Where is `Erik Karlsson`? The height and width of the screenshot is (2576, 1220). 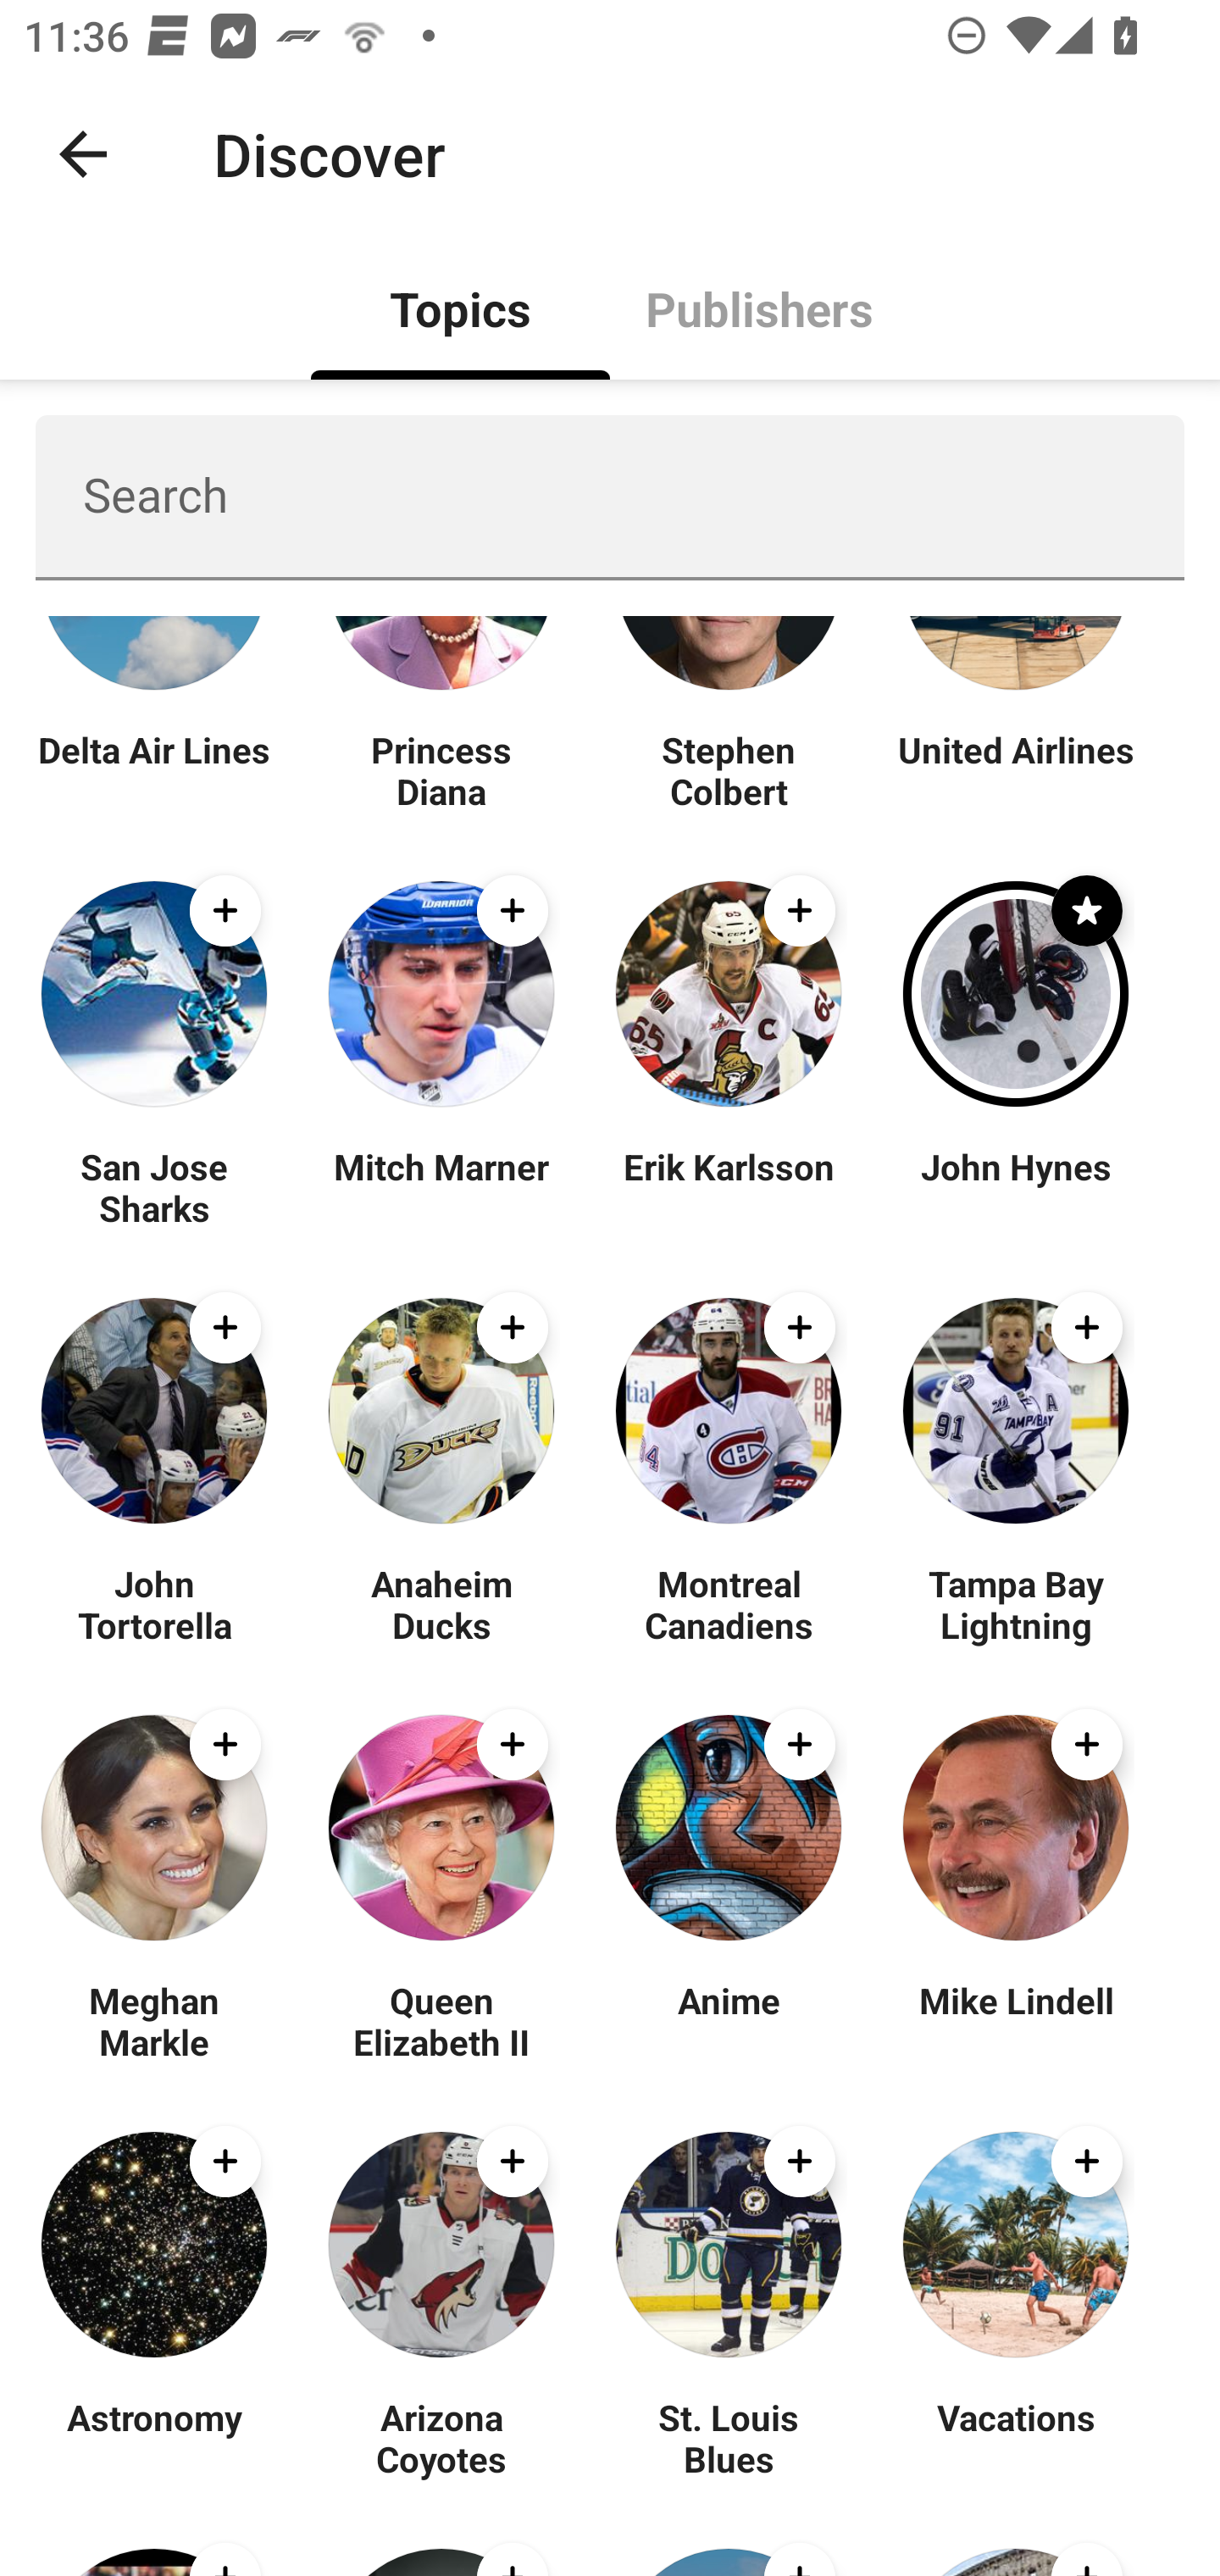
Erik Karlsson is located at coordinates (729, 1186).